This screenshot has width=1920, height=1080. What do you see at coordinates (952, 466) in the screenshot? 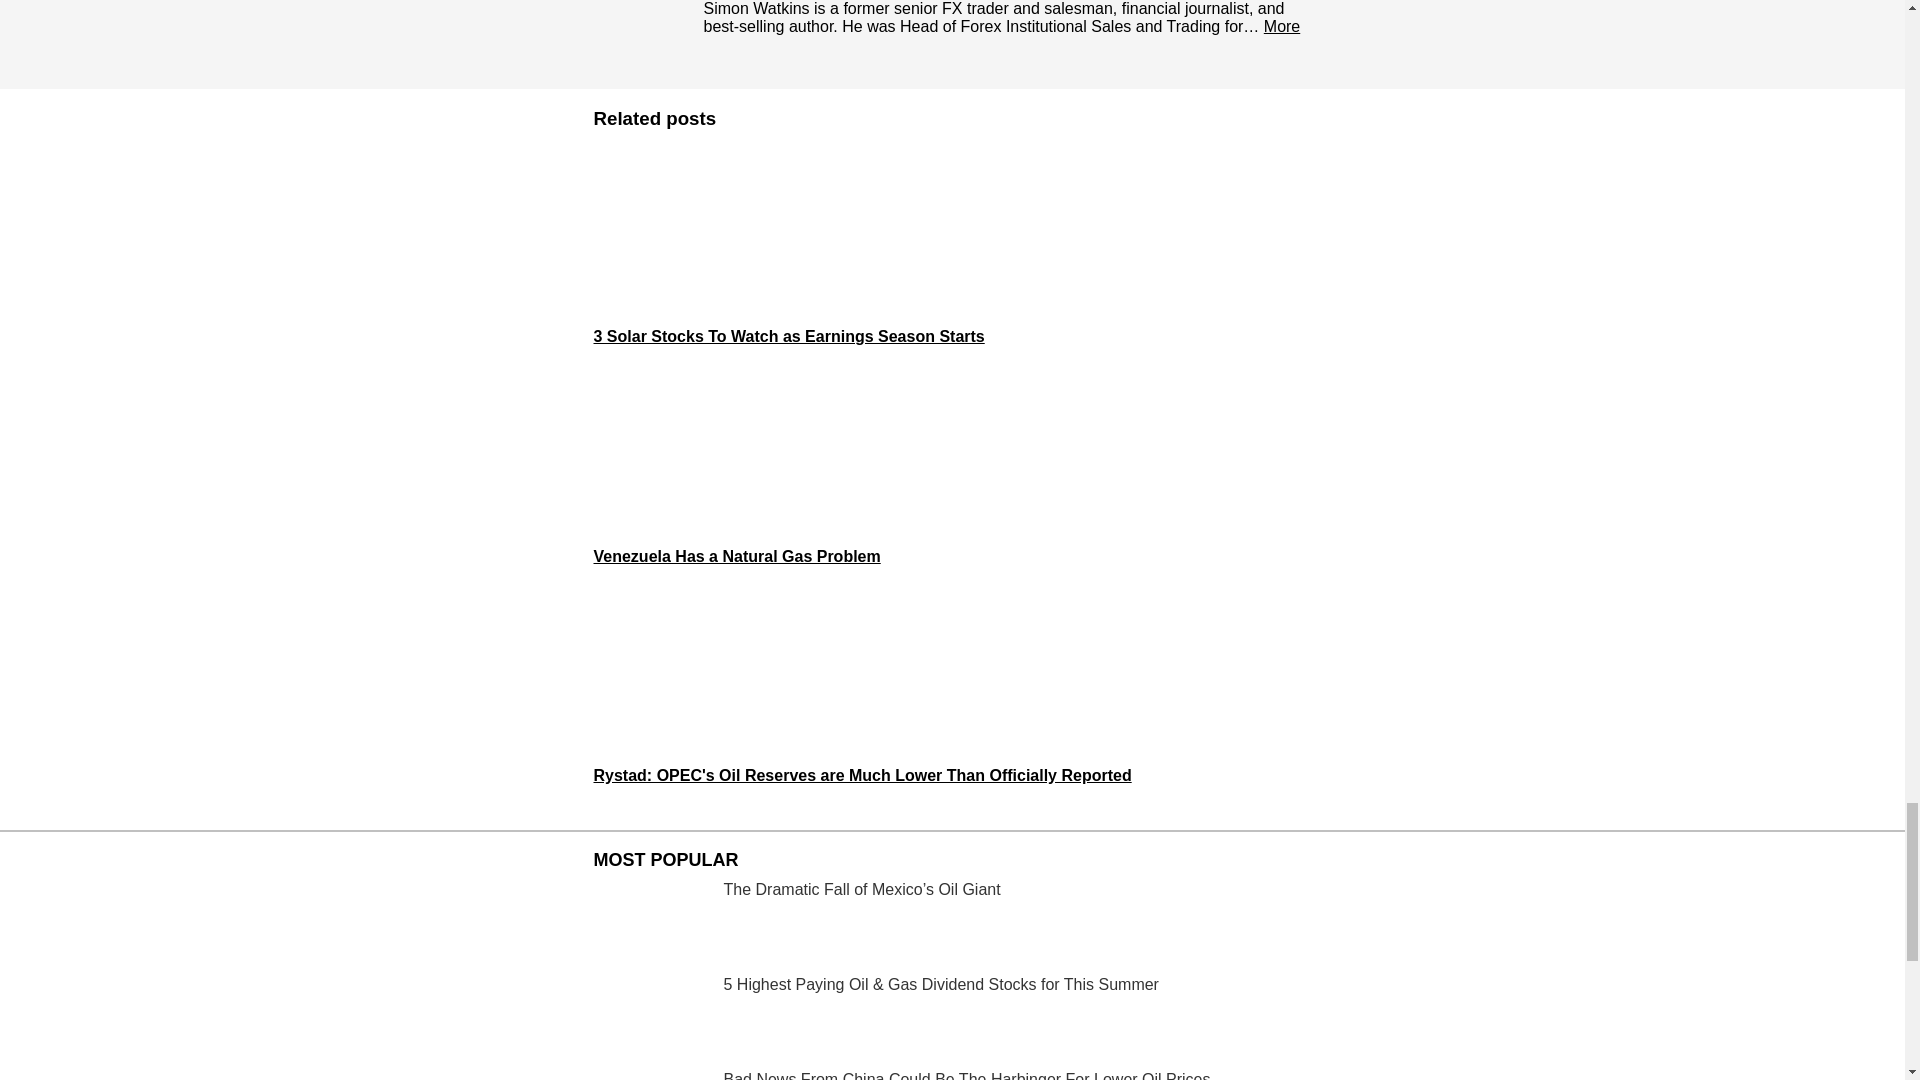
I see `Venezuela Has a Natural Gas Problem` at bounding box center [952, 466].